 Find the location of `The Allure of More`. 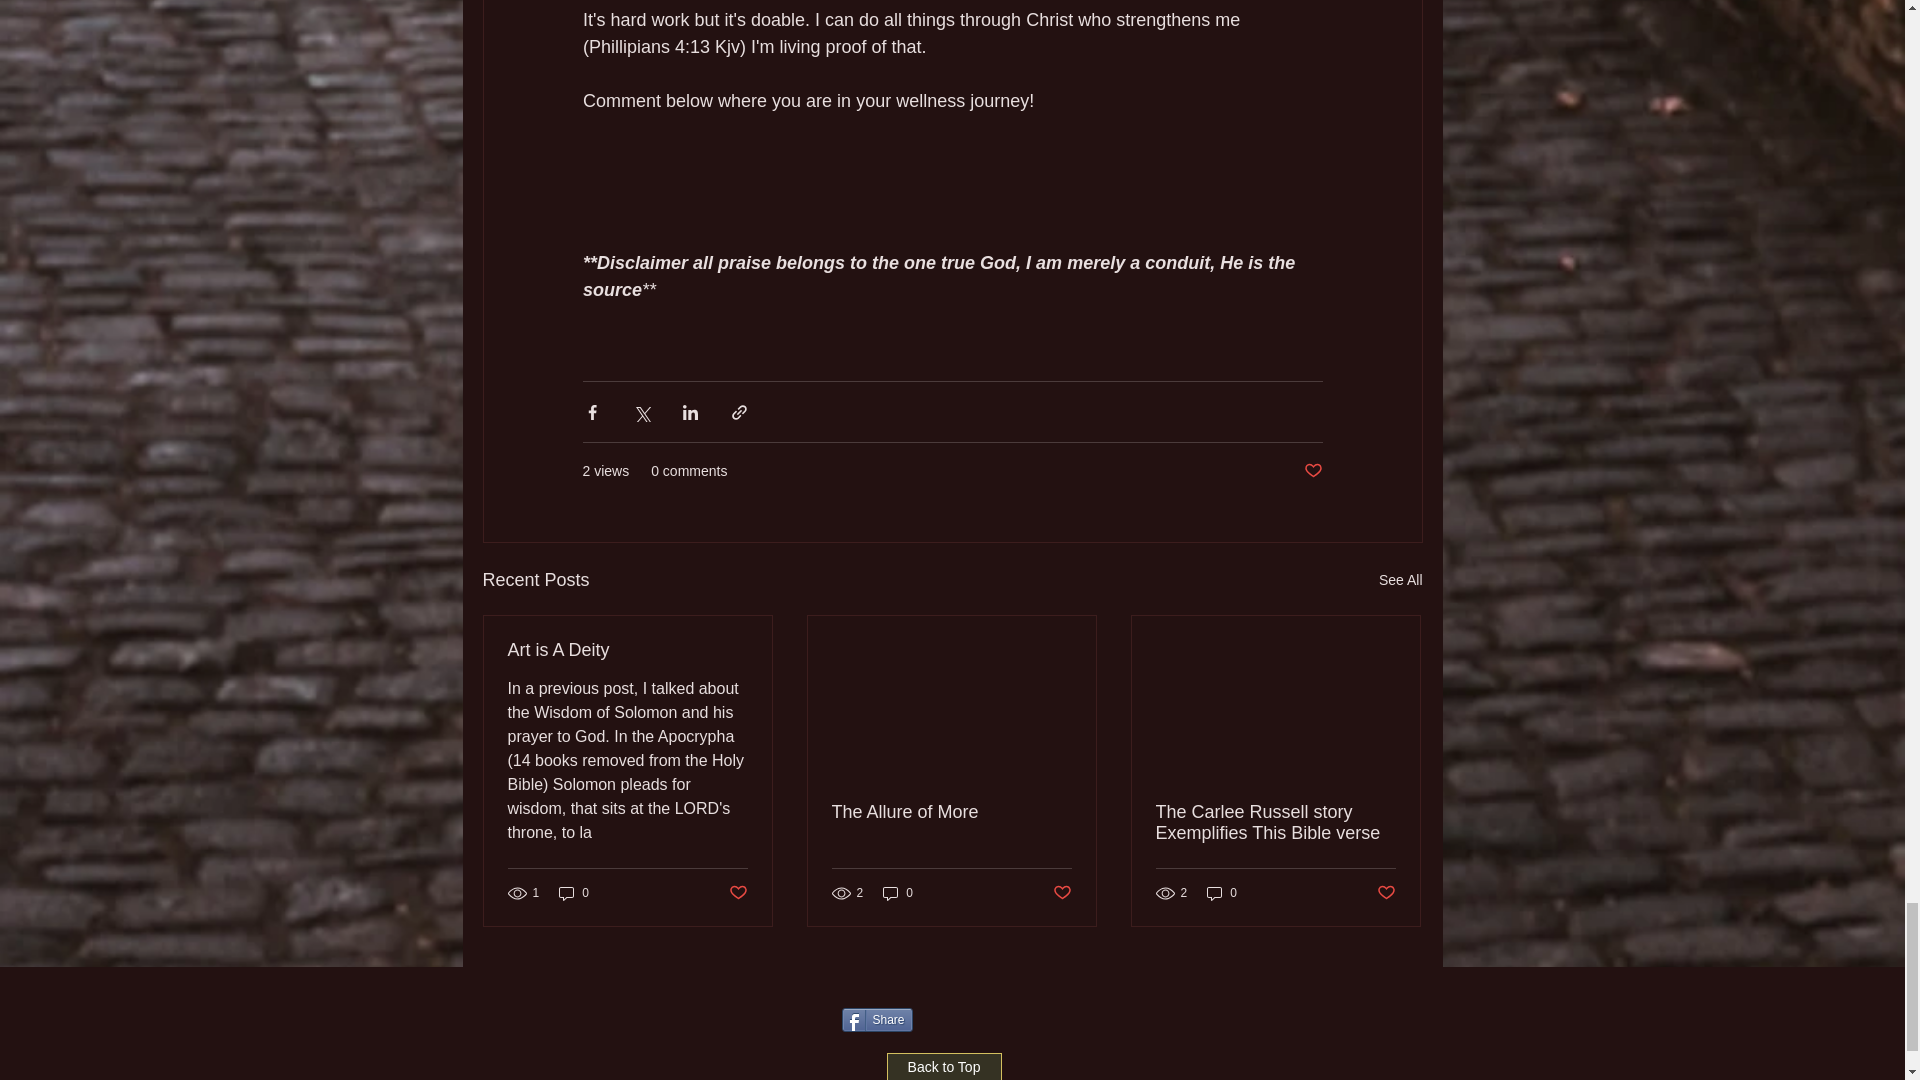

The Allure of More is located at coordinates (951, 812).